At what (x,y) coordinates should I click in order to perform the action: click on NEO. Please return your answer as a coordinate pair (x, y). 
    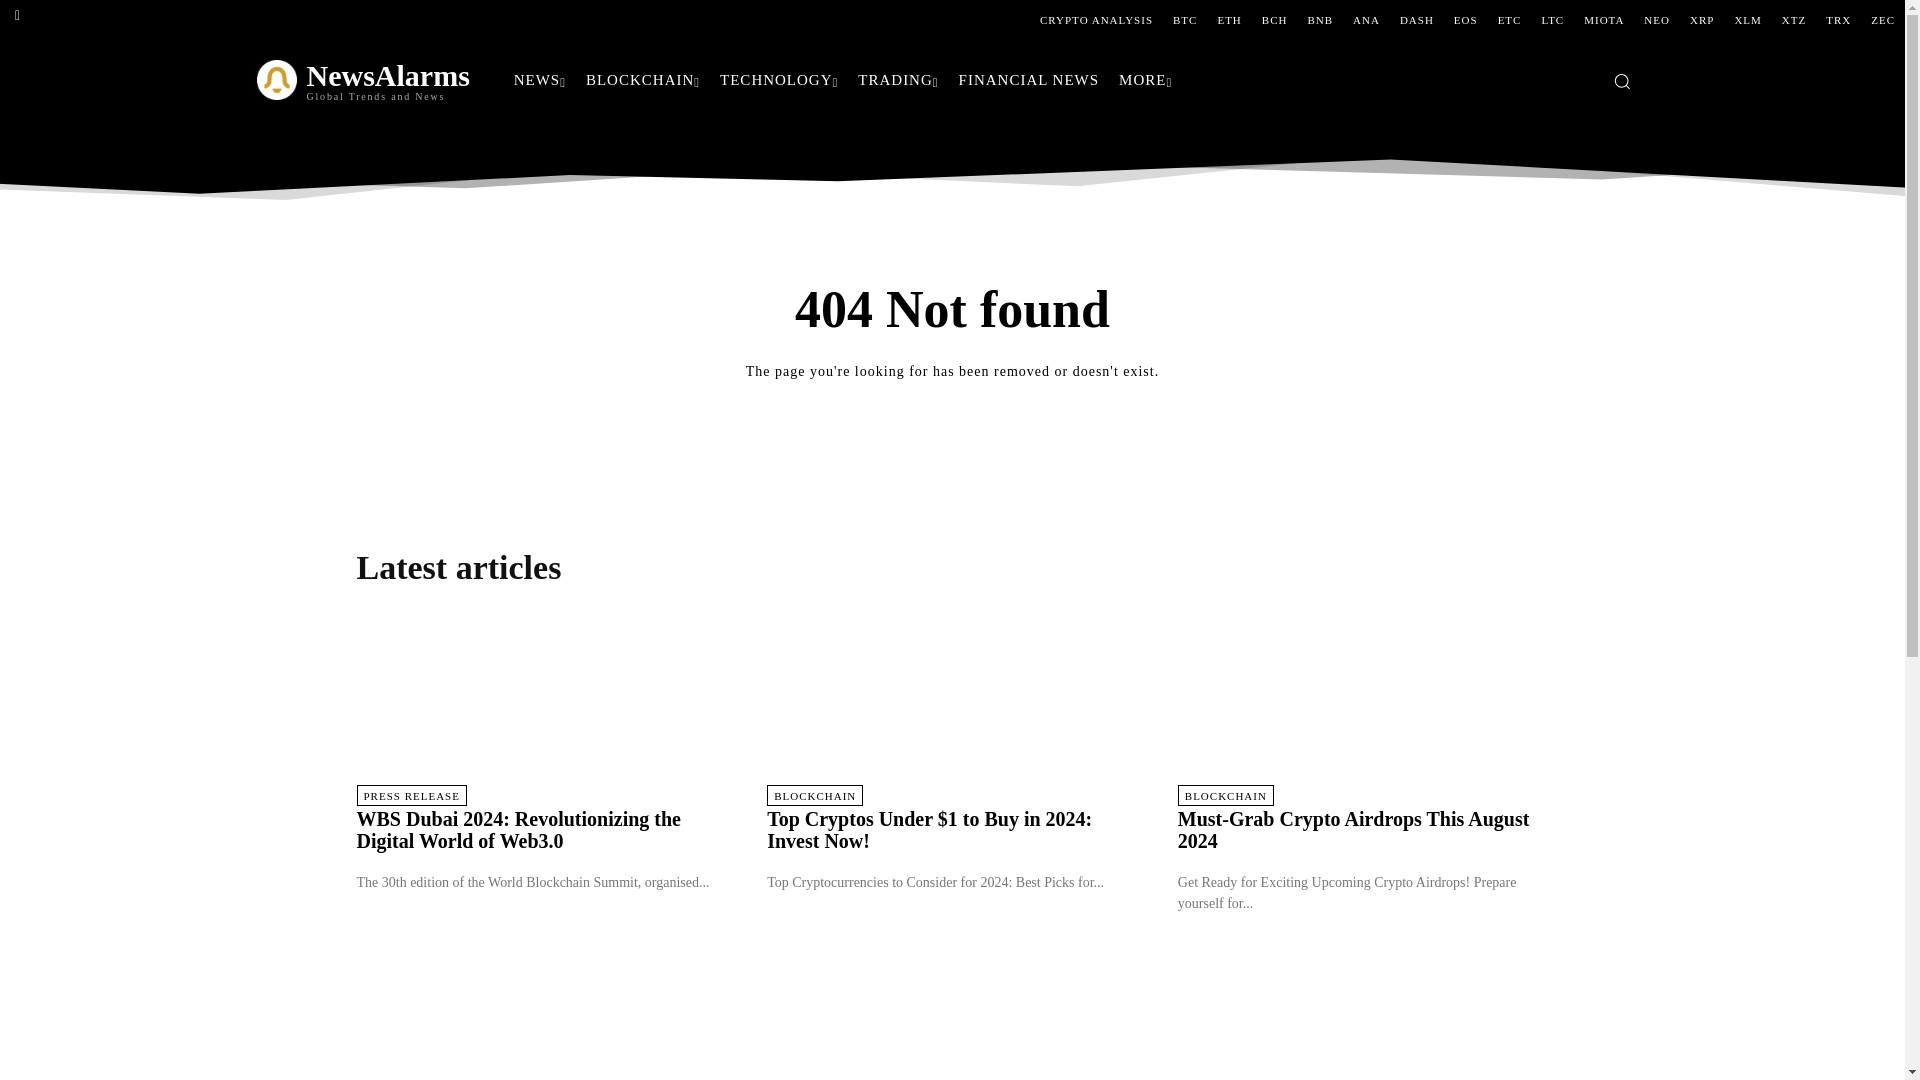
    Looking at the image, I should click on (1656, 20).